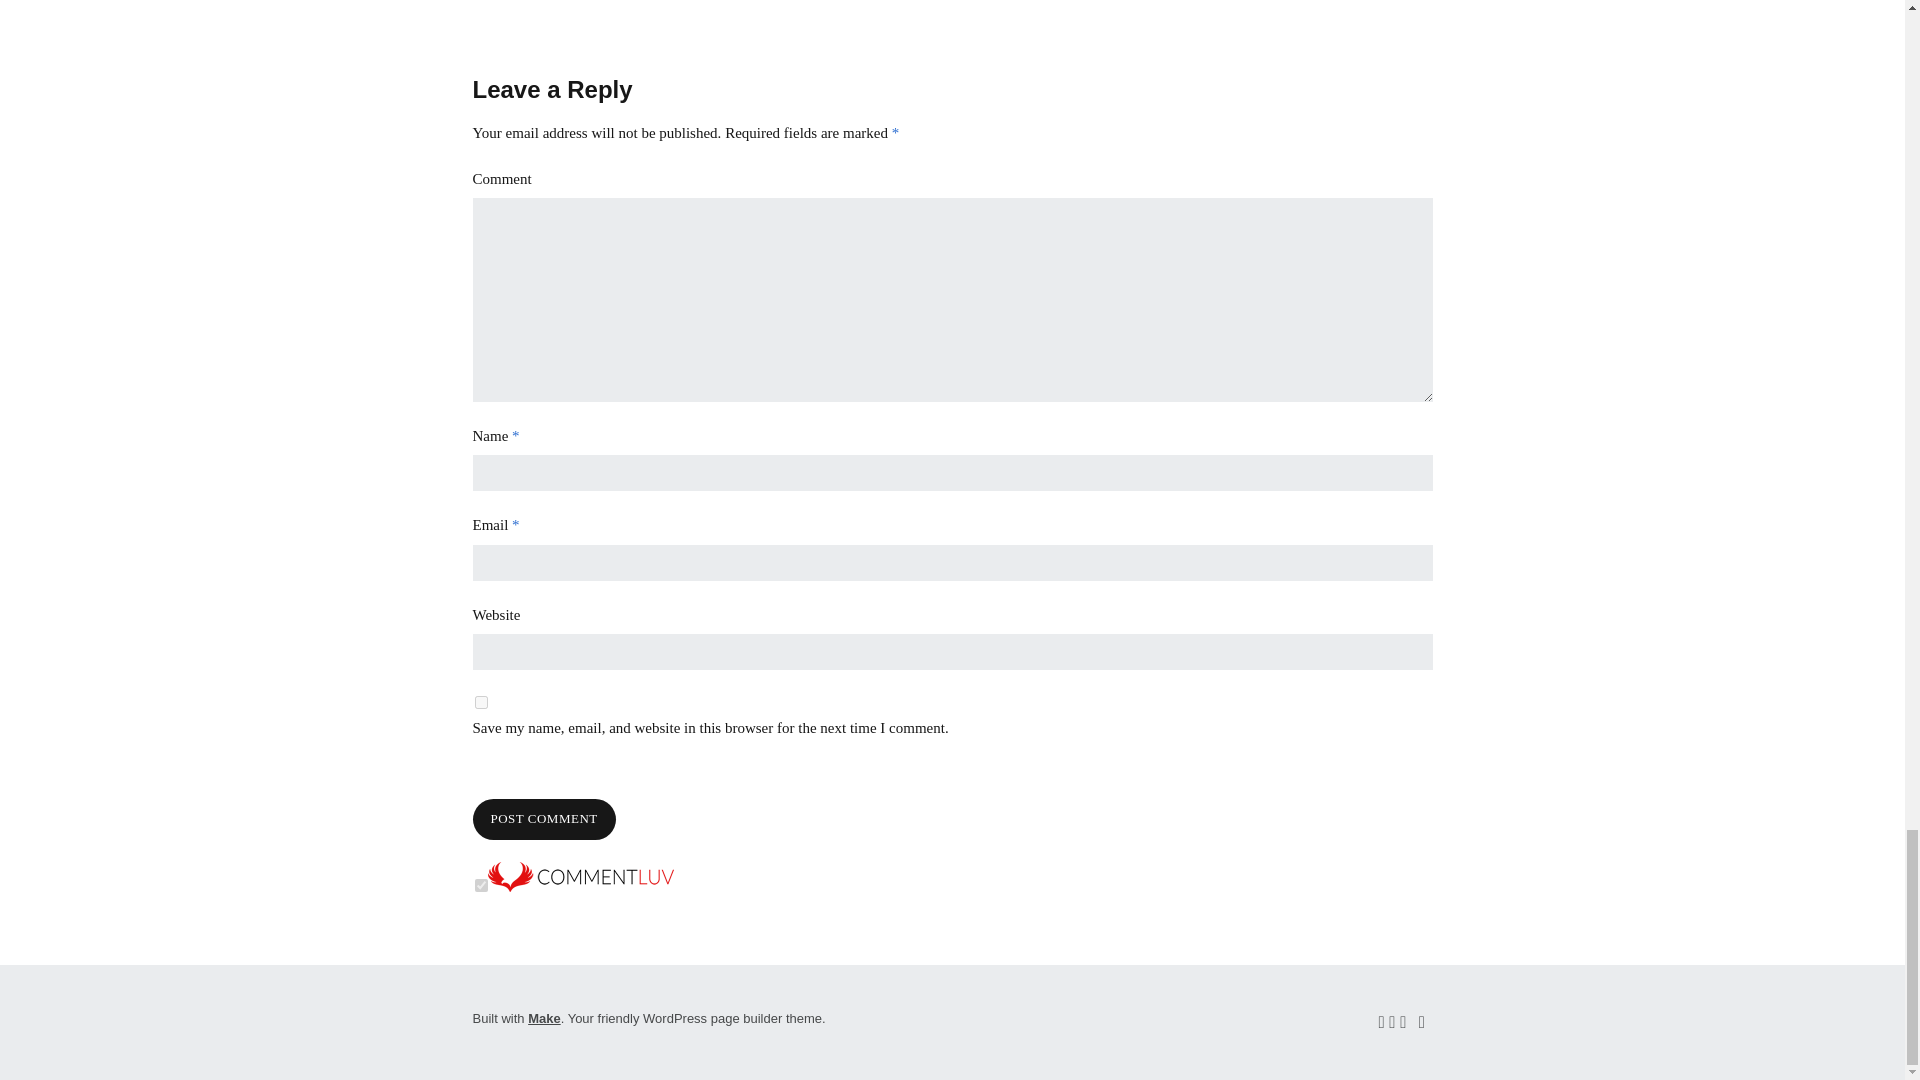 The height and width of the screenshot is (1080, 1920). What do you see at coordinates (580, 886) in the screenshot?
I see `CommentLuv is enabled` at bounding box center [580, 886].